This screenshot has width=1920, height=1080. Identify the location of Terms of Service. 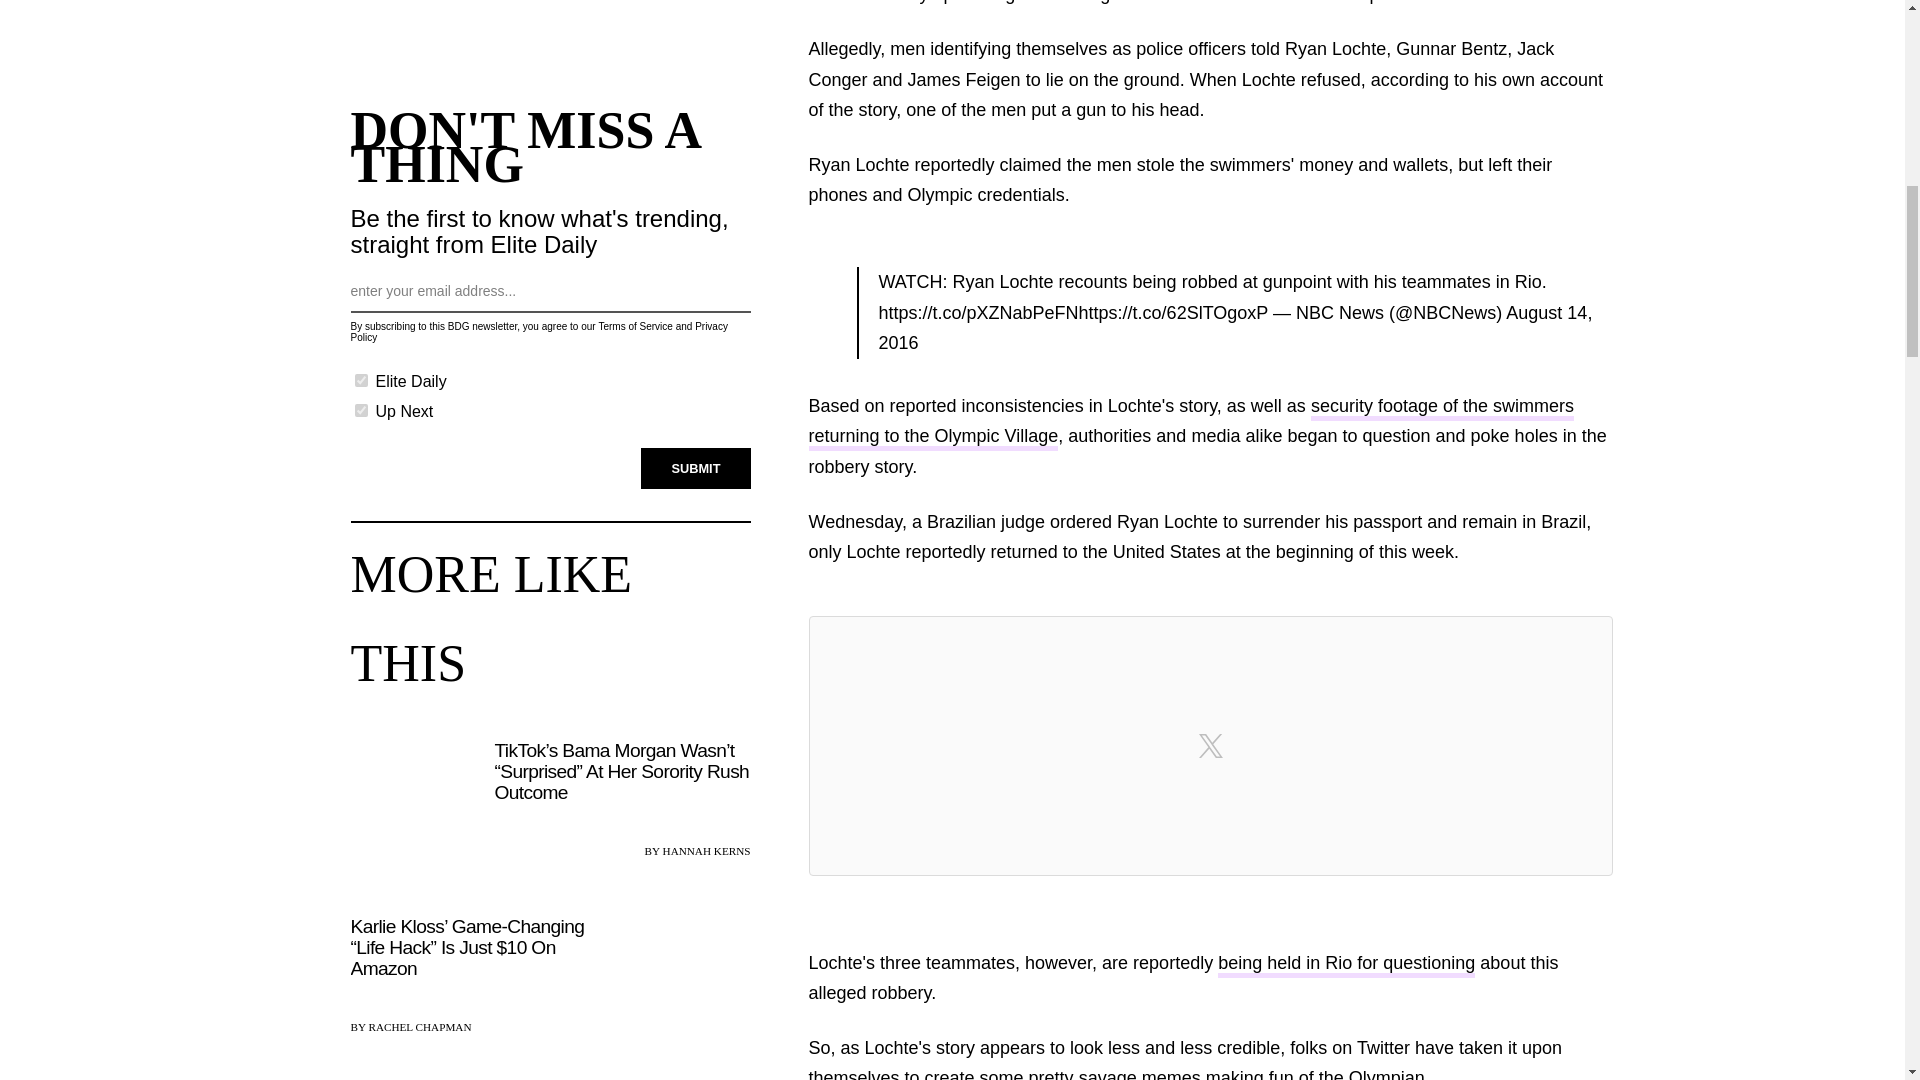
(634, 326).